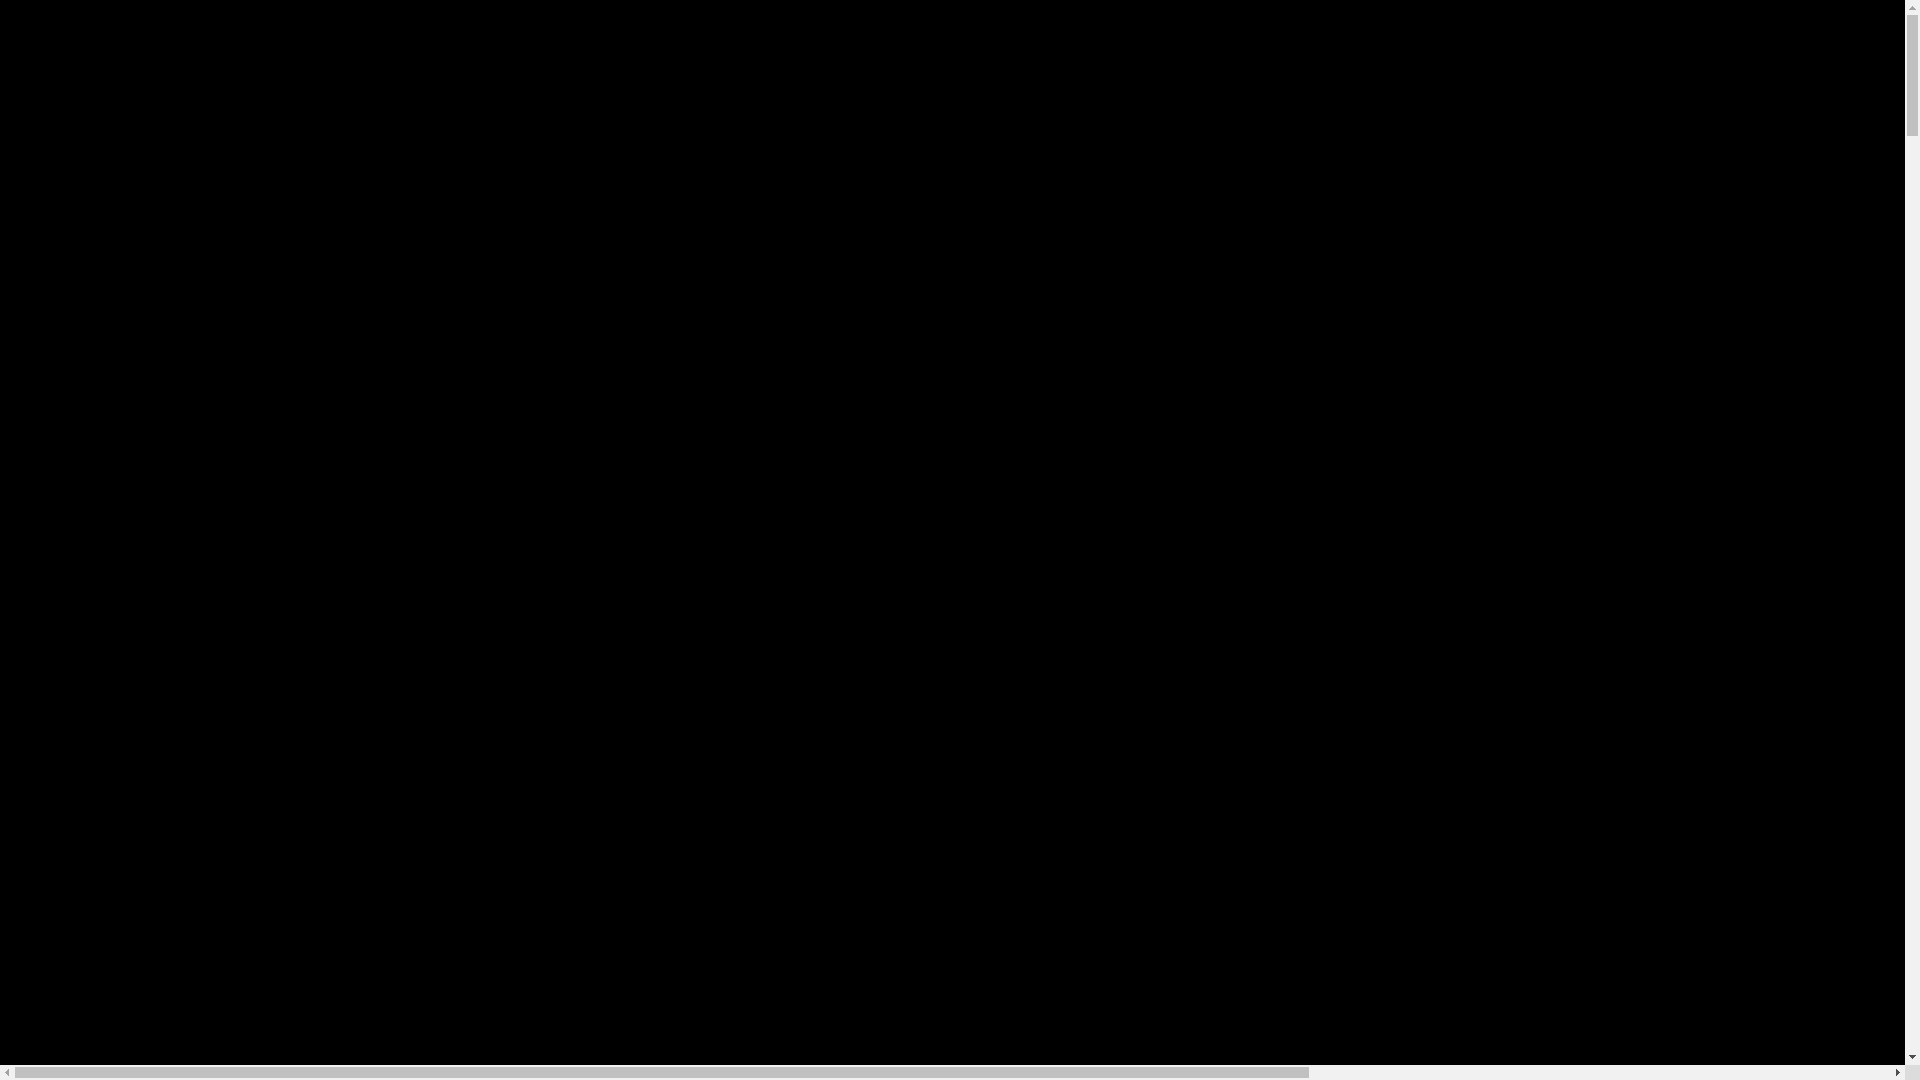 This screenshot has height=1080, width=1920. What do you see at coordinates (586, 180) in the screenshot?
I see `Testimonials` at bounding box center [586, 180].